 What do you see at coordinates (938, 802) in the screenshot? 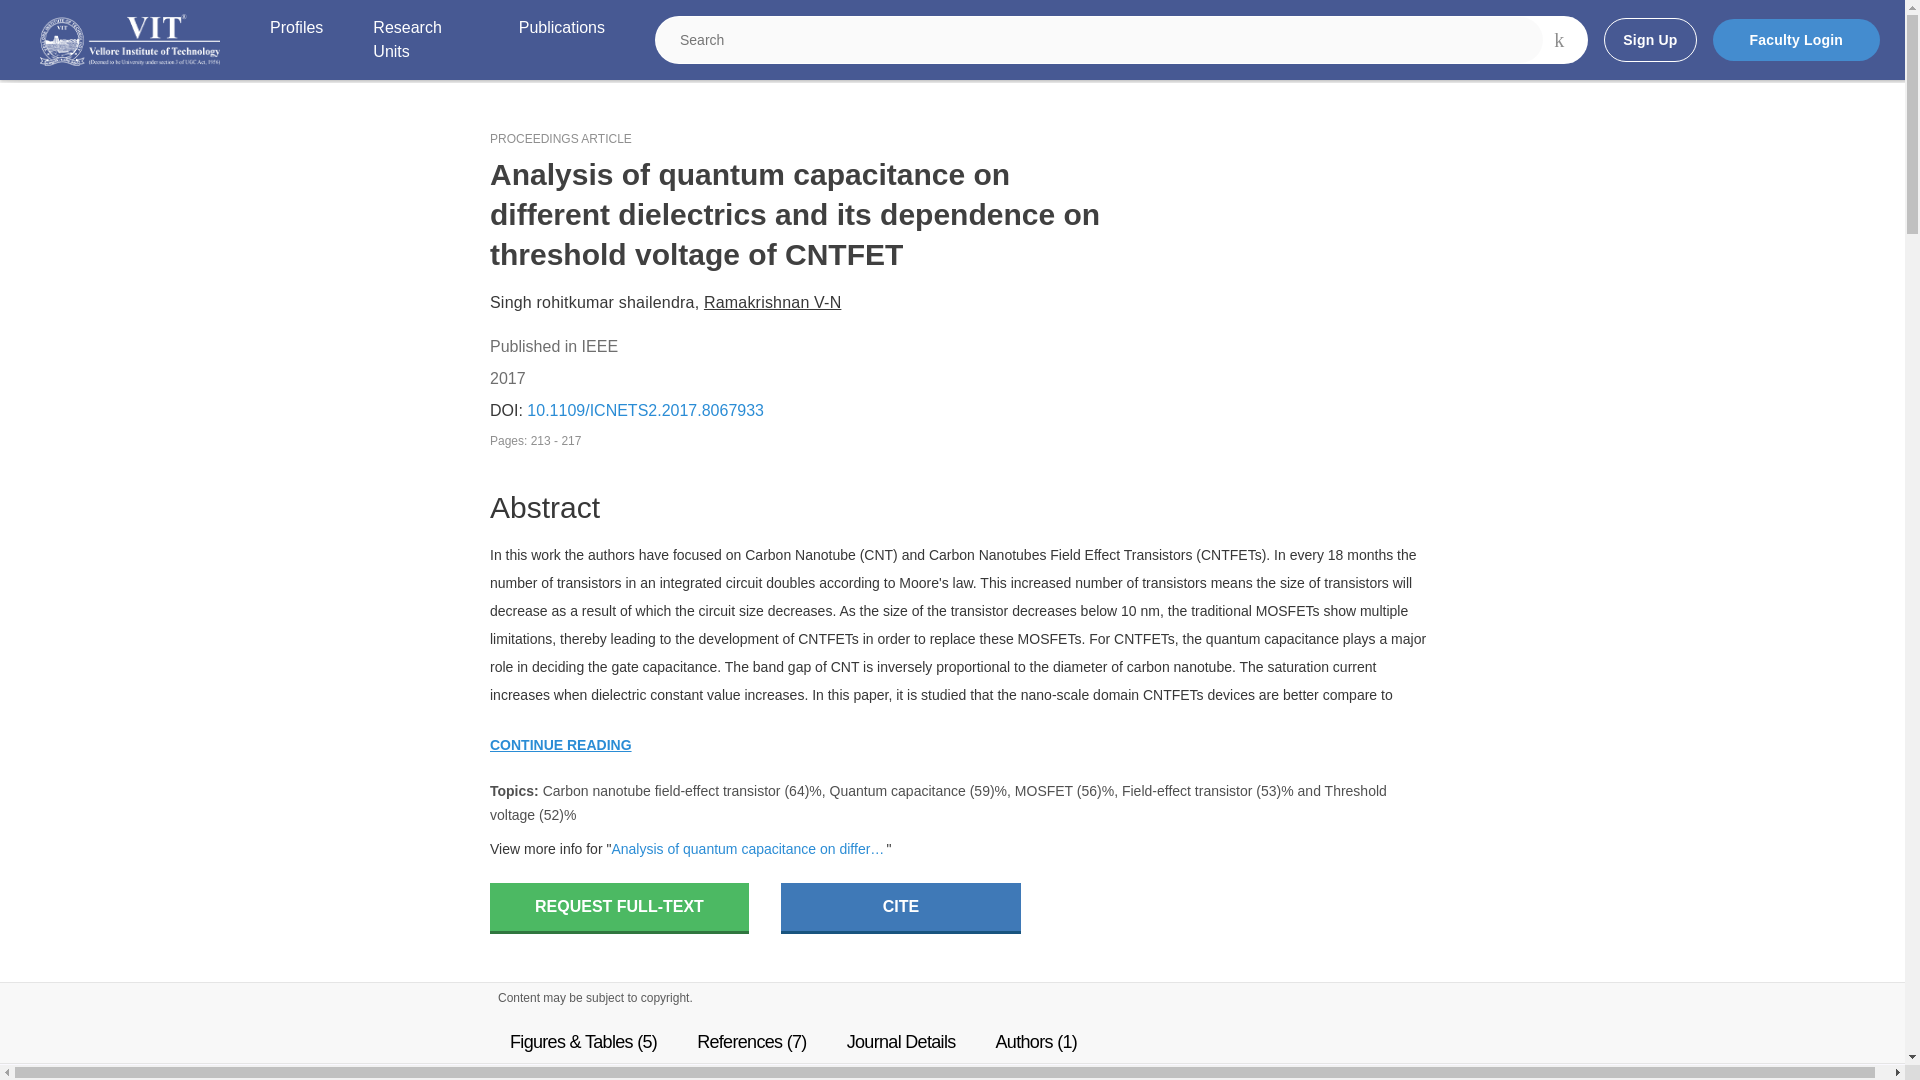
I see `Threshold voltage` at bounding box center [938, 802].